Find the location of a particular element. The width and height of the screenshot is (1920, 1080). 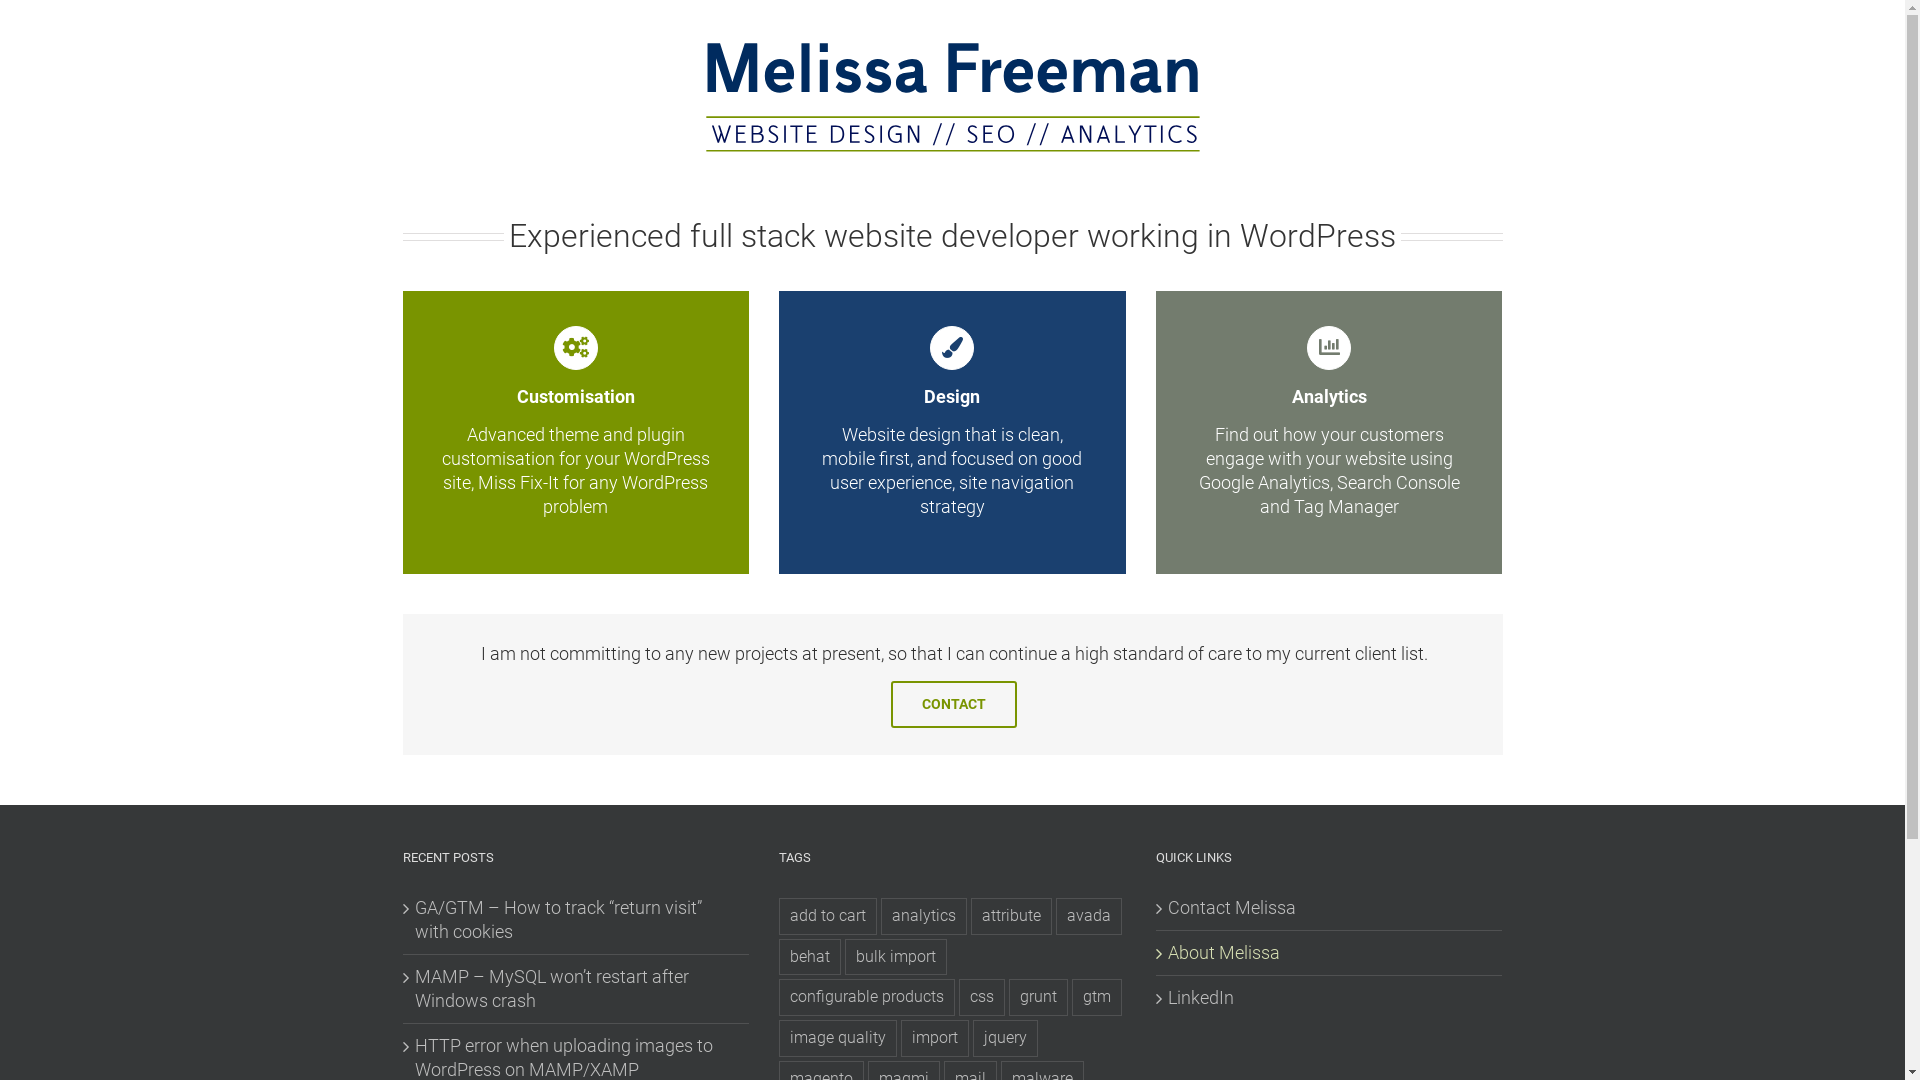

analytics is located at coordinates (924, 916).